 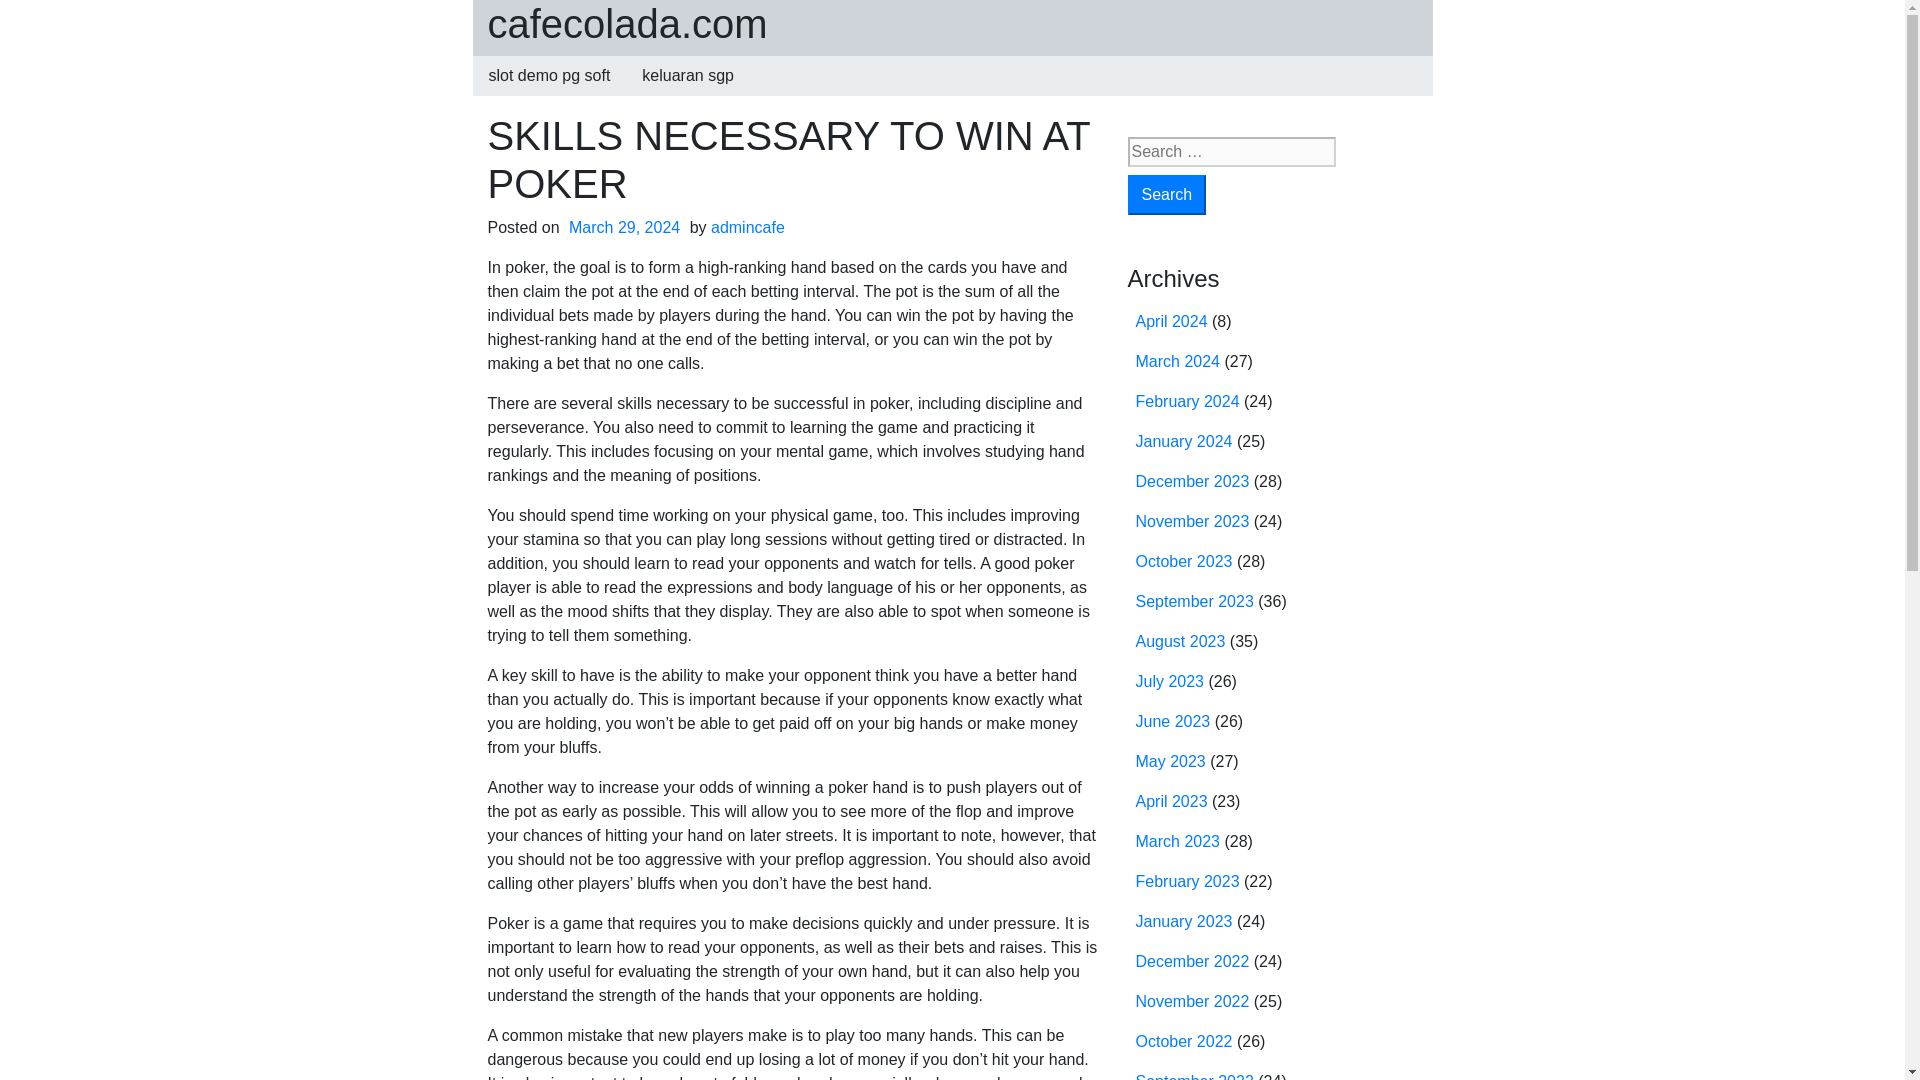 What do you see at coordinates (1184, 920) in the screenshot?
I see `January 2023` at bounding box center [1184, 920].